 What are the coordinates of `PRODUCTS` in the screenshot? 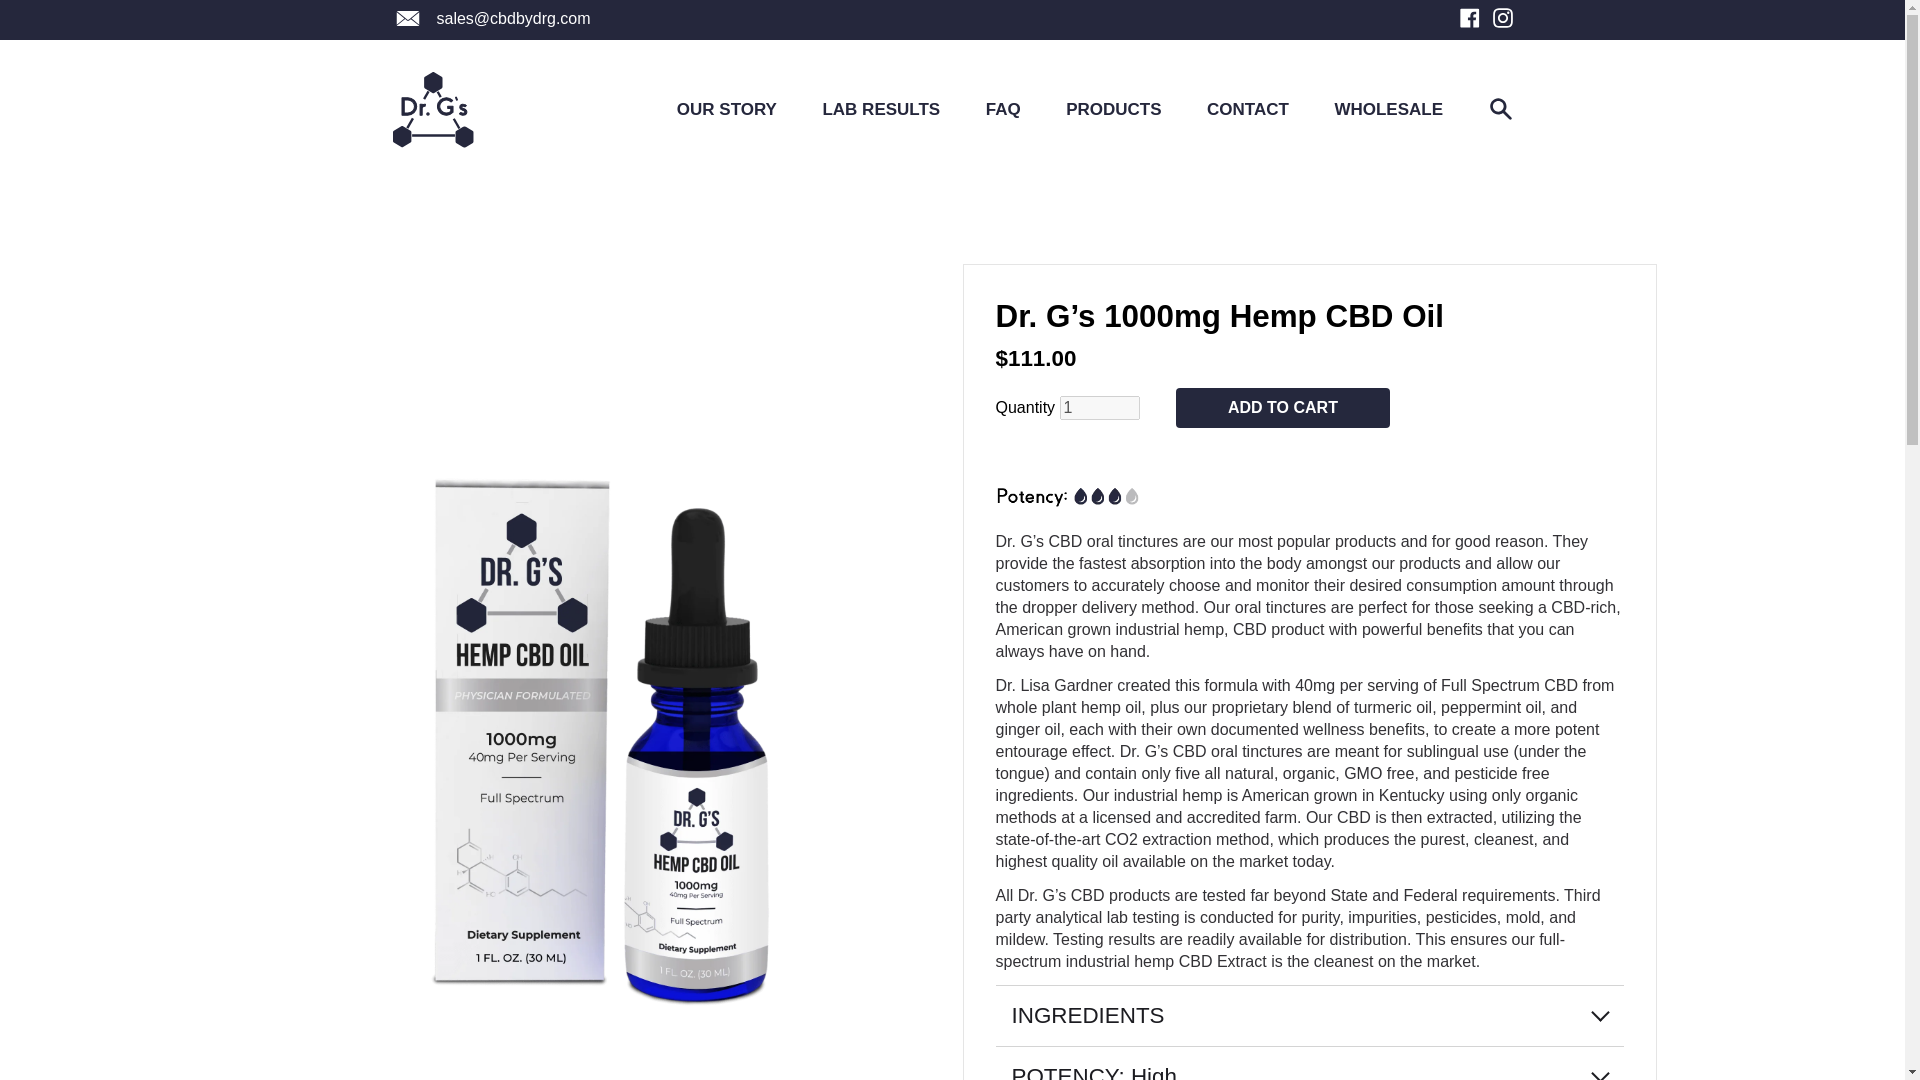 It's located at (1113, 109).